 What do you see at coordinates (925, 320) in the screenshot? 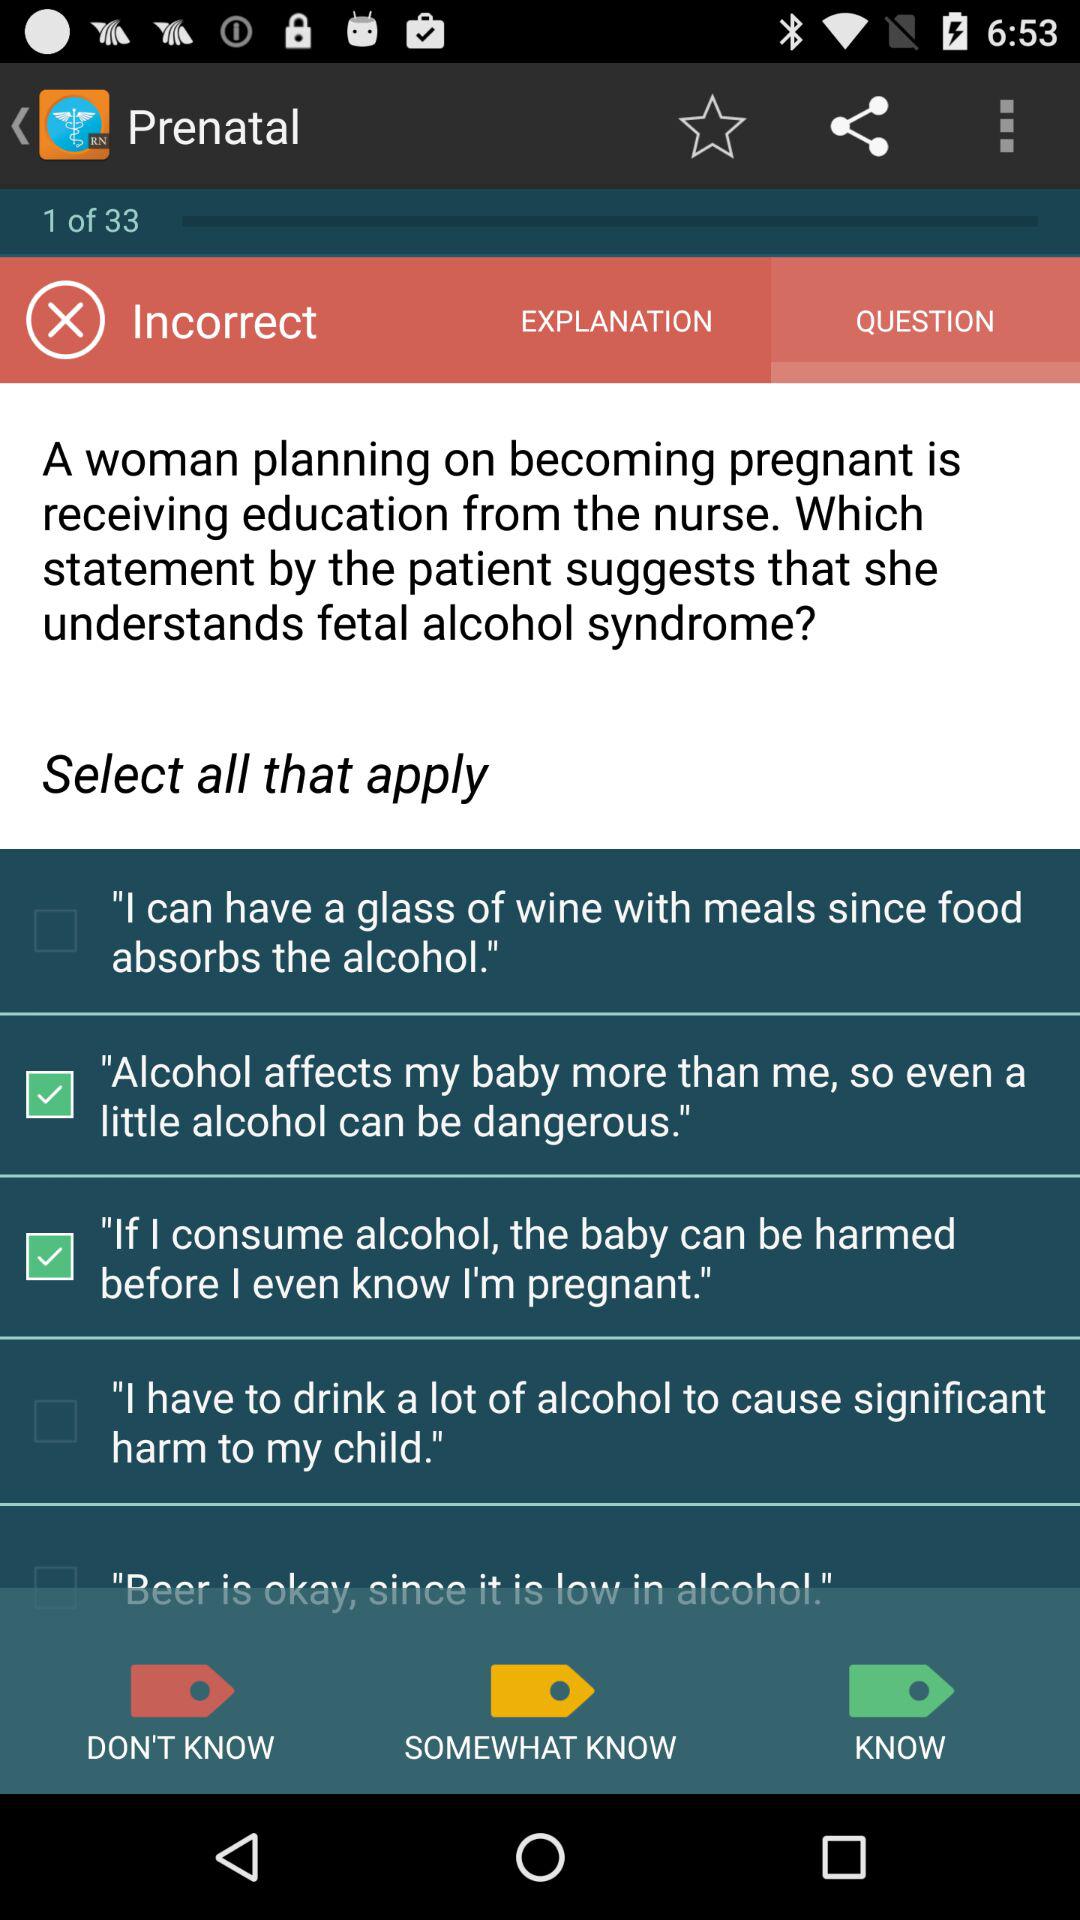
I see `tap the button to the right of the explanation` at bounding box center [925, 320].